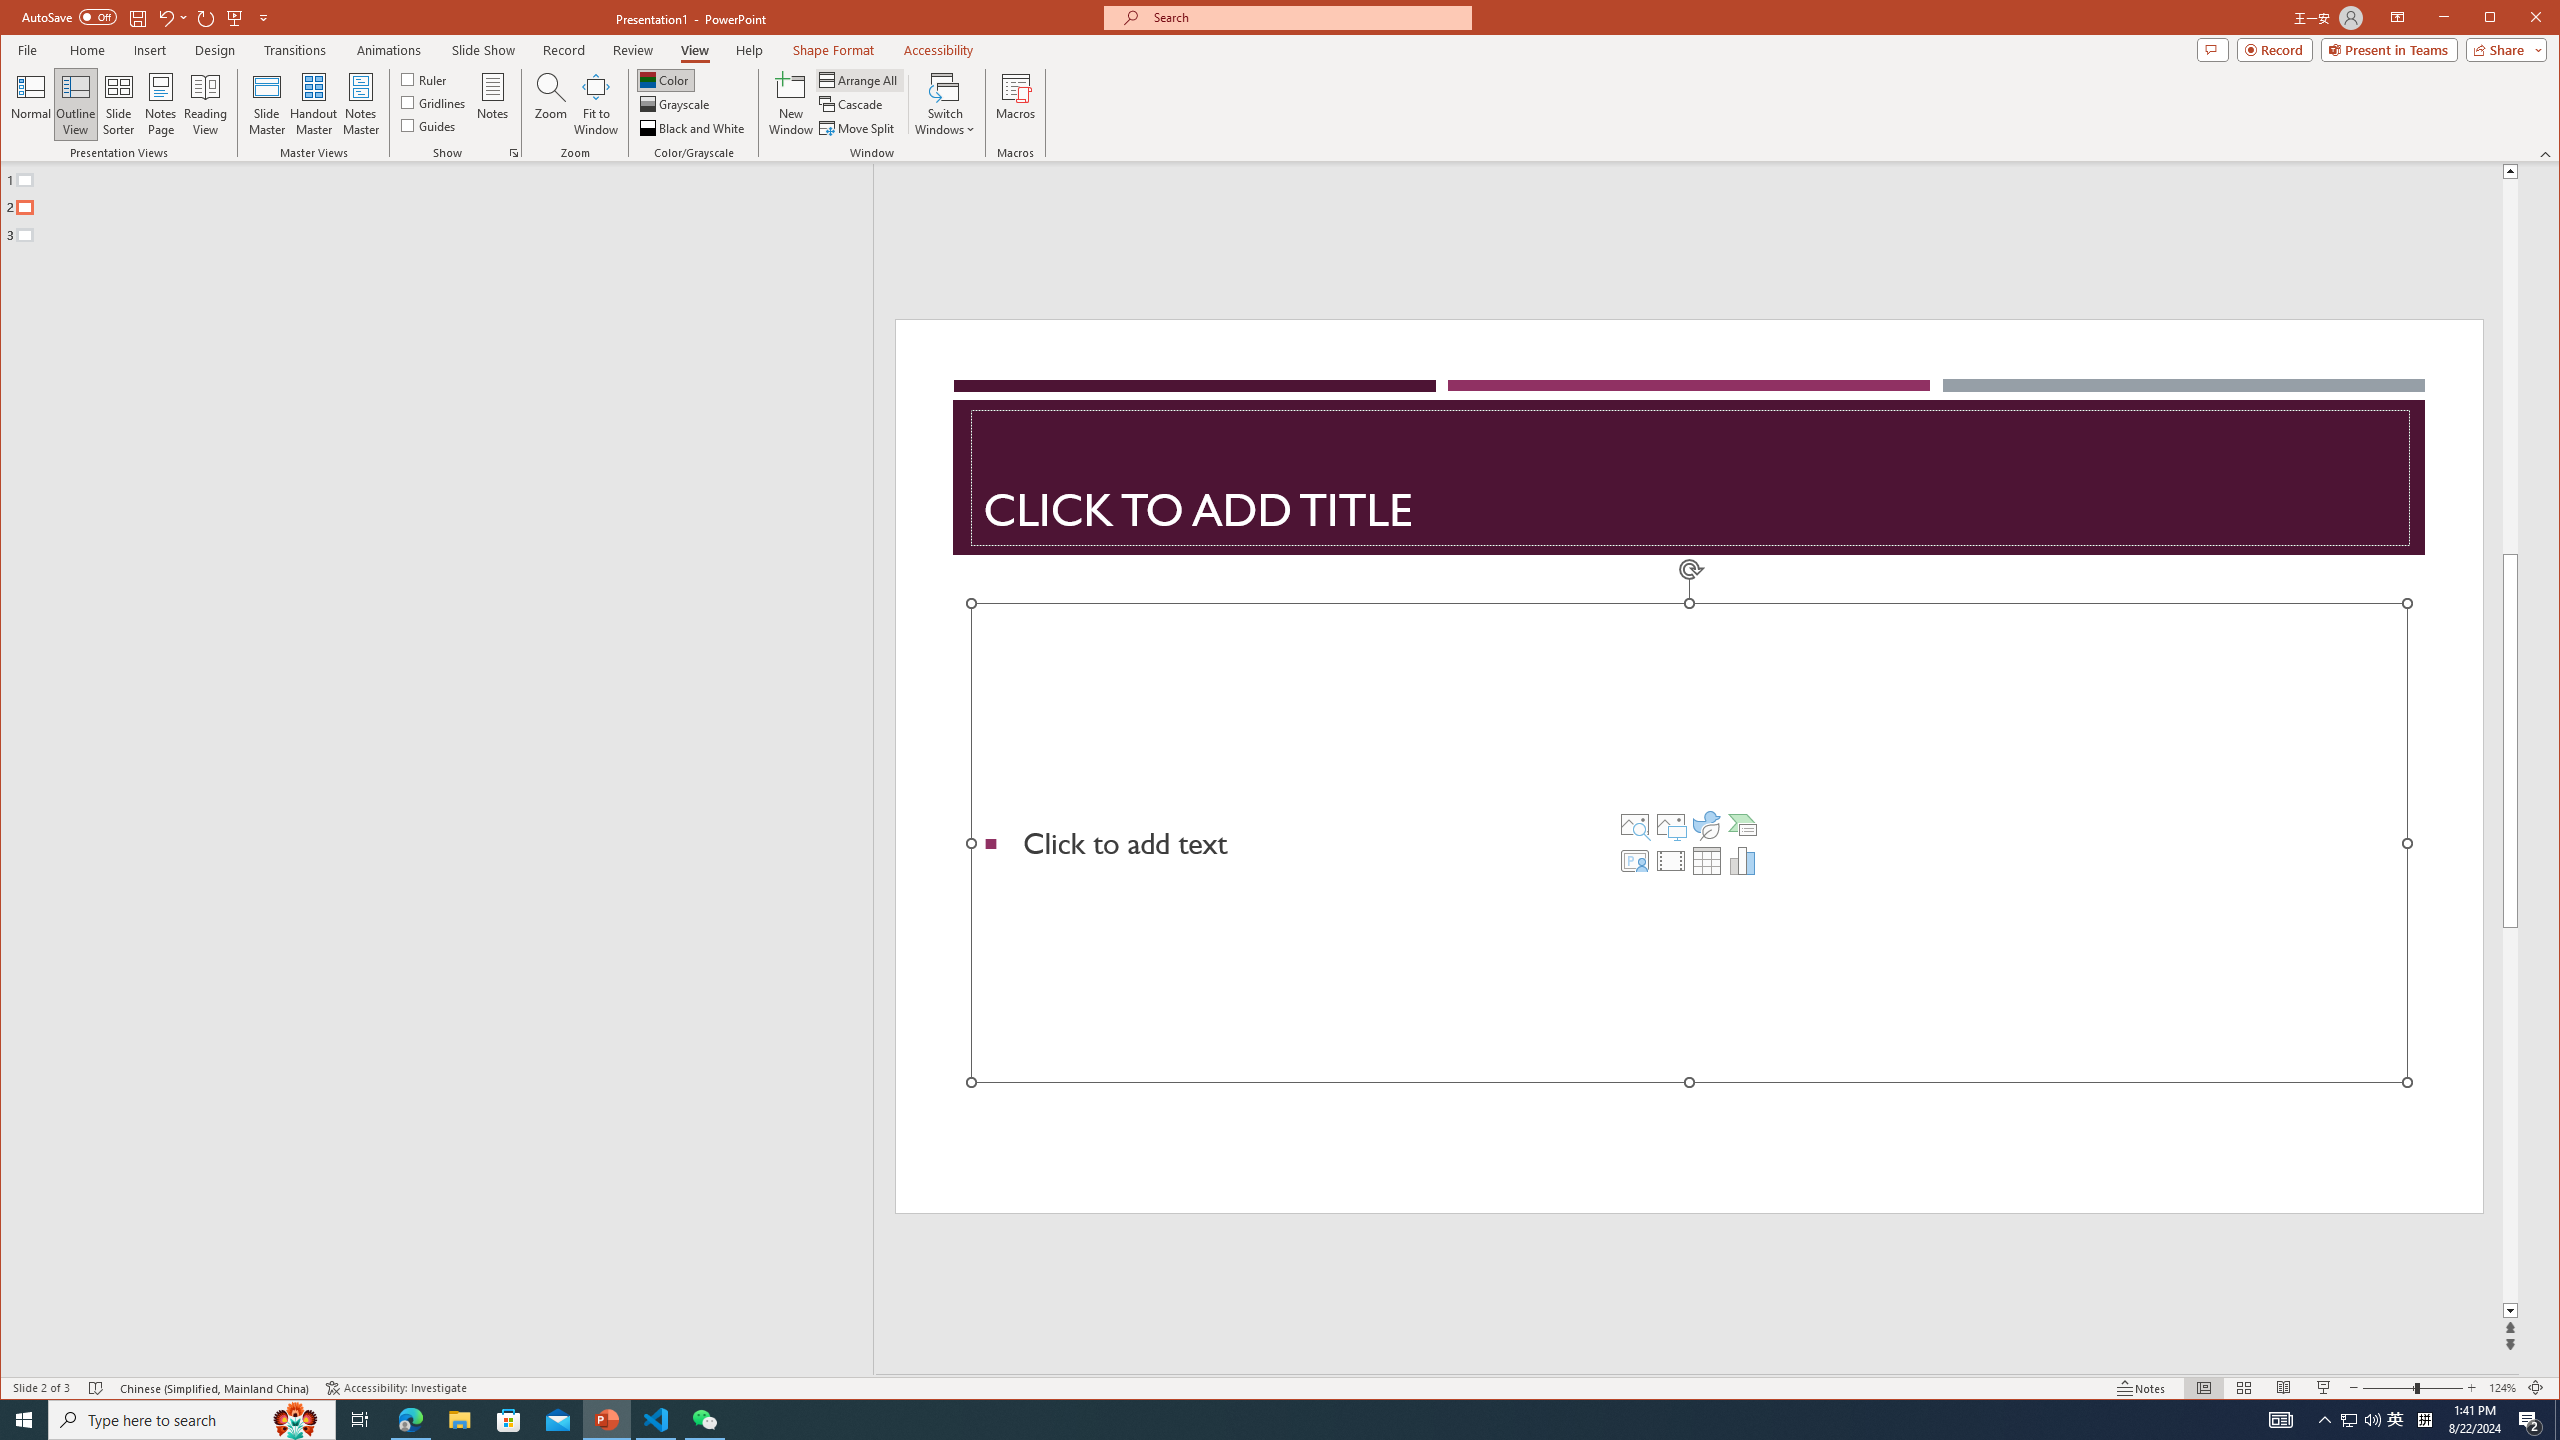  I want to click on Microsoft Edge - 1 running window, so click(410, 1420).